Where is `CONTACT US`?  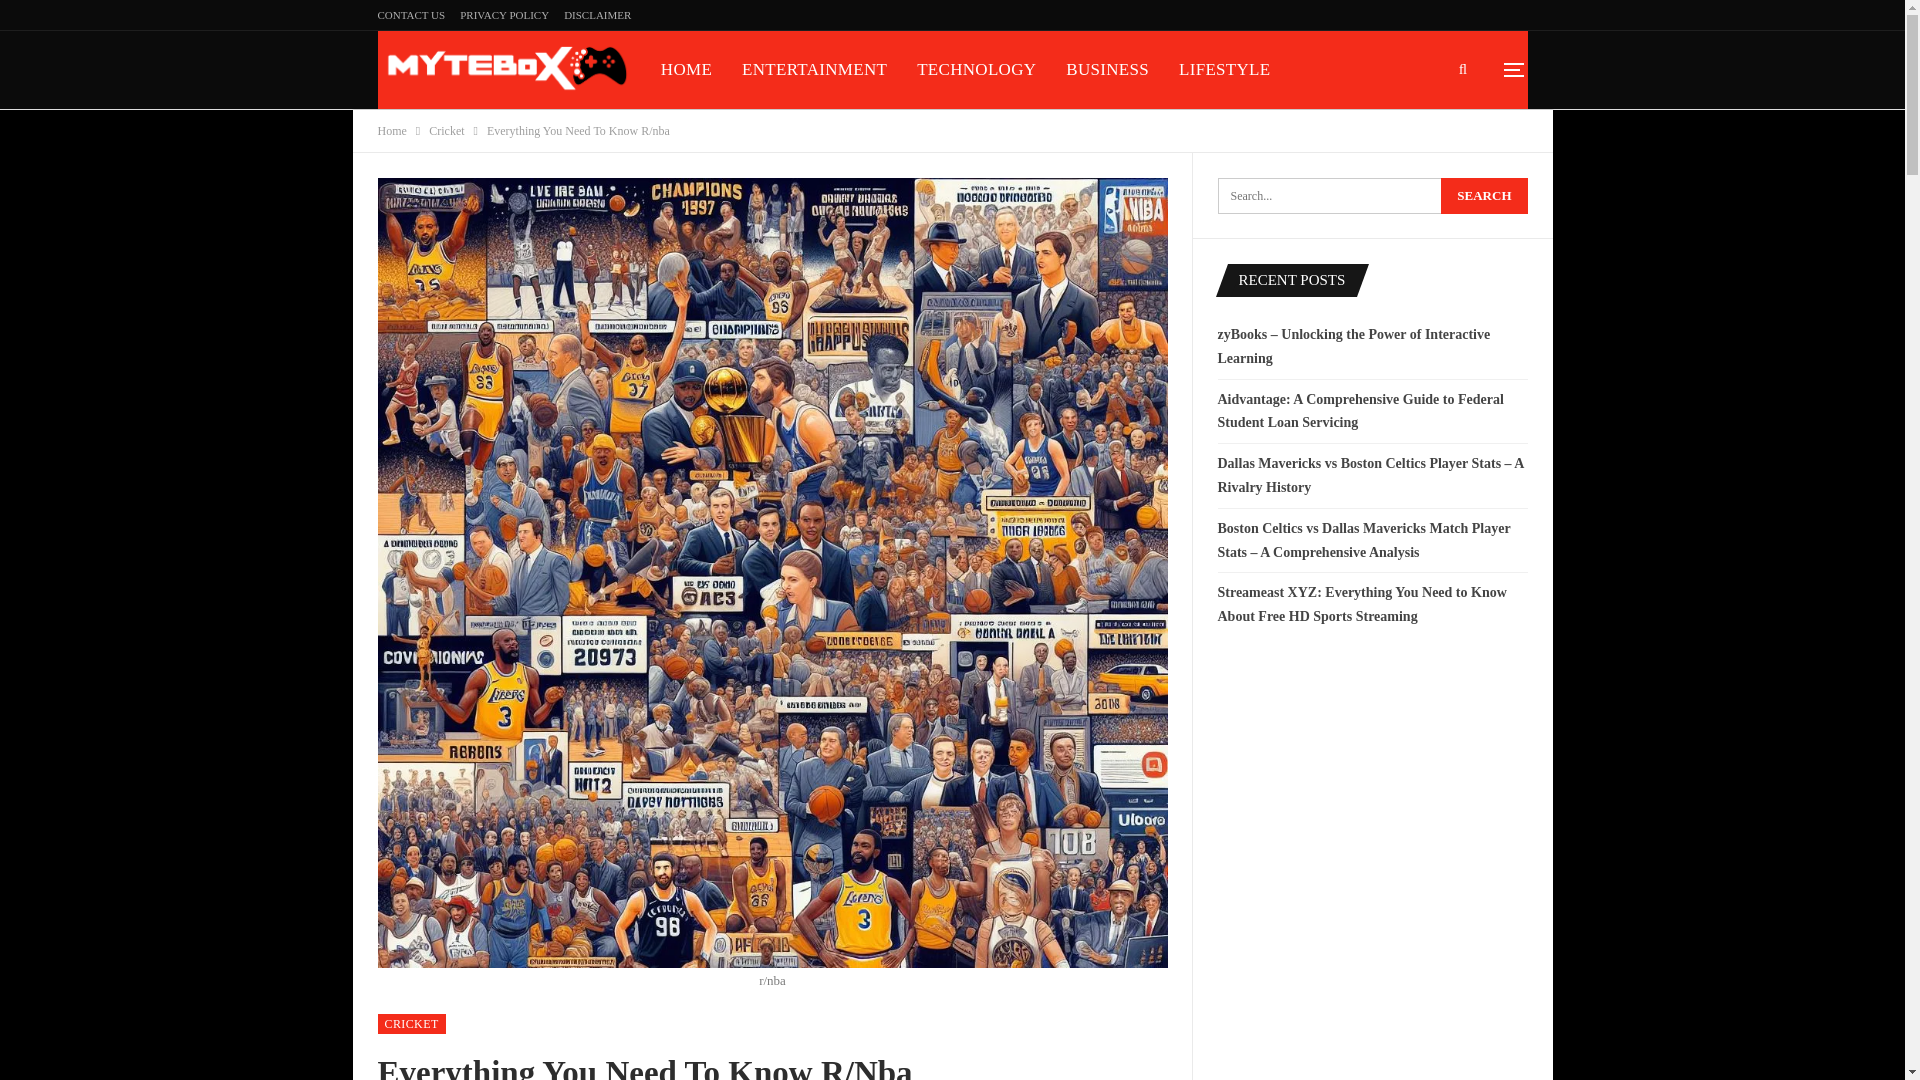
CONTACT US is located at coordinates (412, 14).